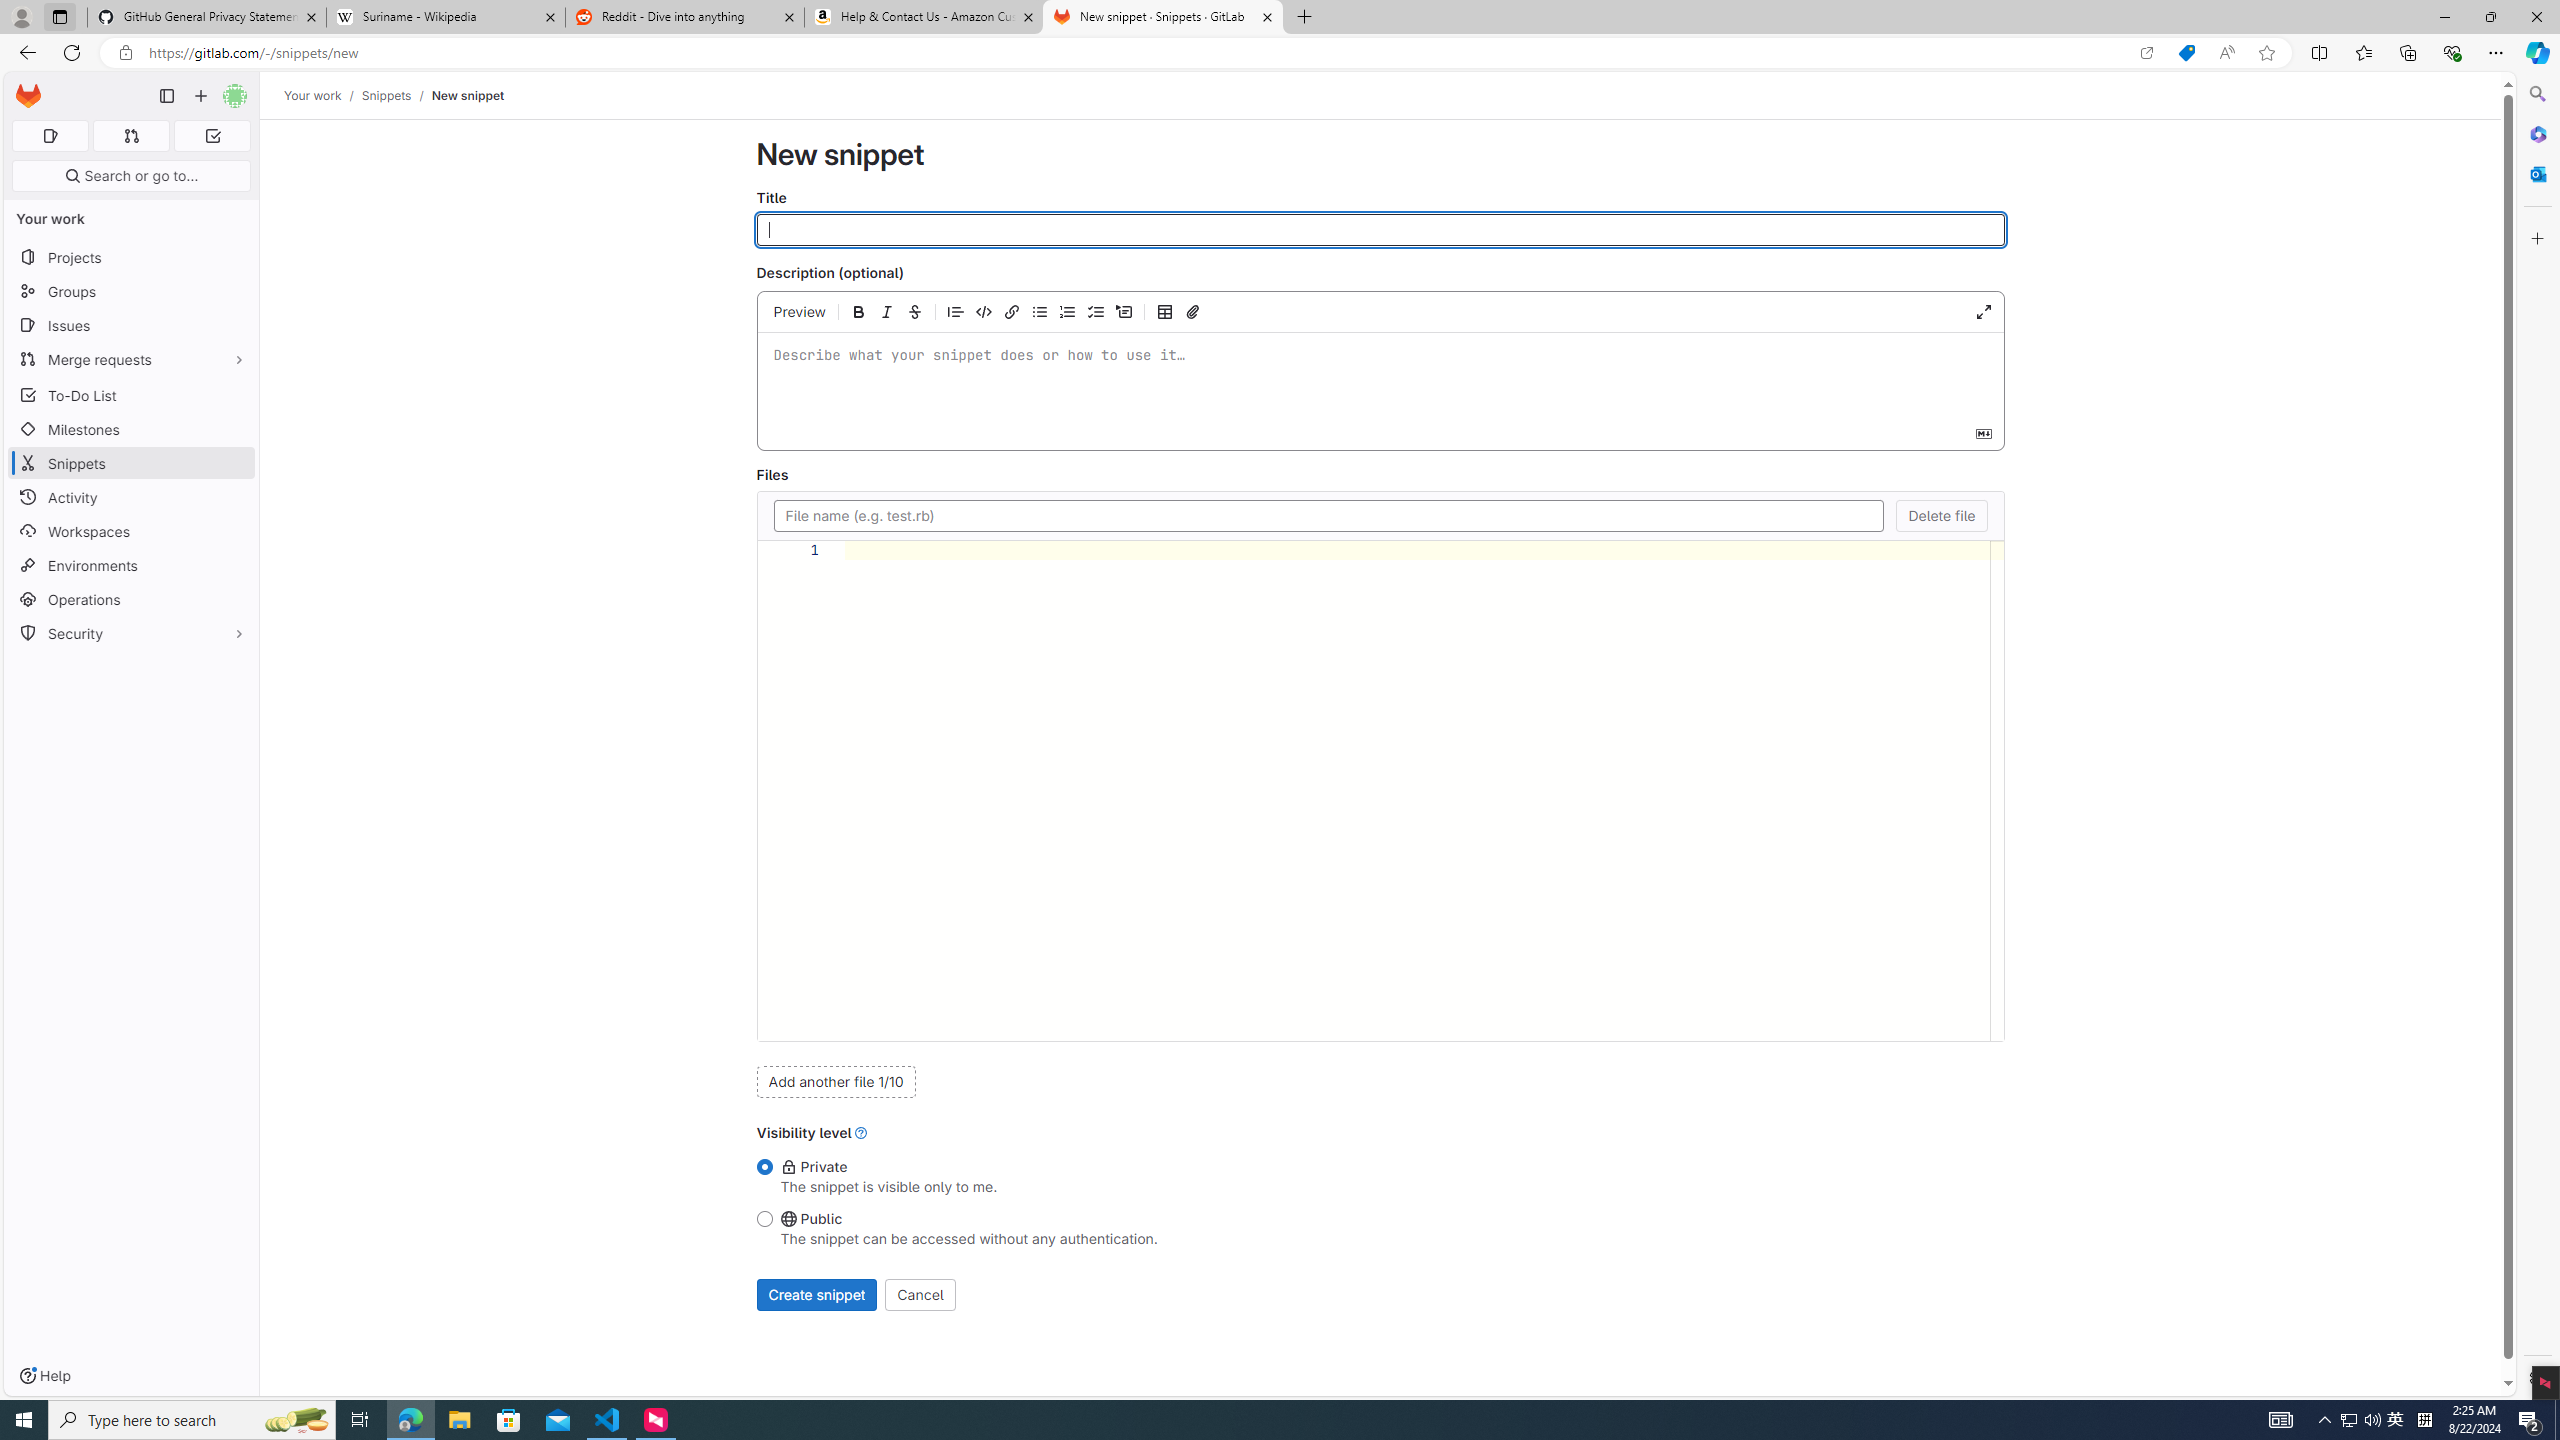 This screenshot has width=2560, height=1440. Describe the element at coordinates (166, 96) in the screenshot. I see `Primary navigation sidebar` at that location.